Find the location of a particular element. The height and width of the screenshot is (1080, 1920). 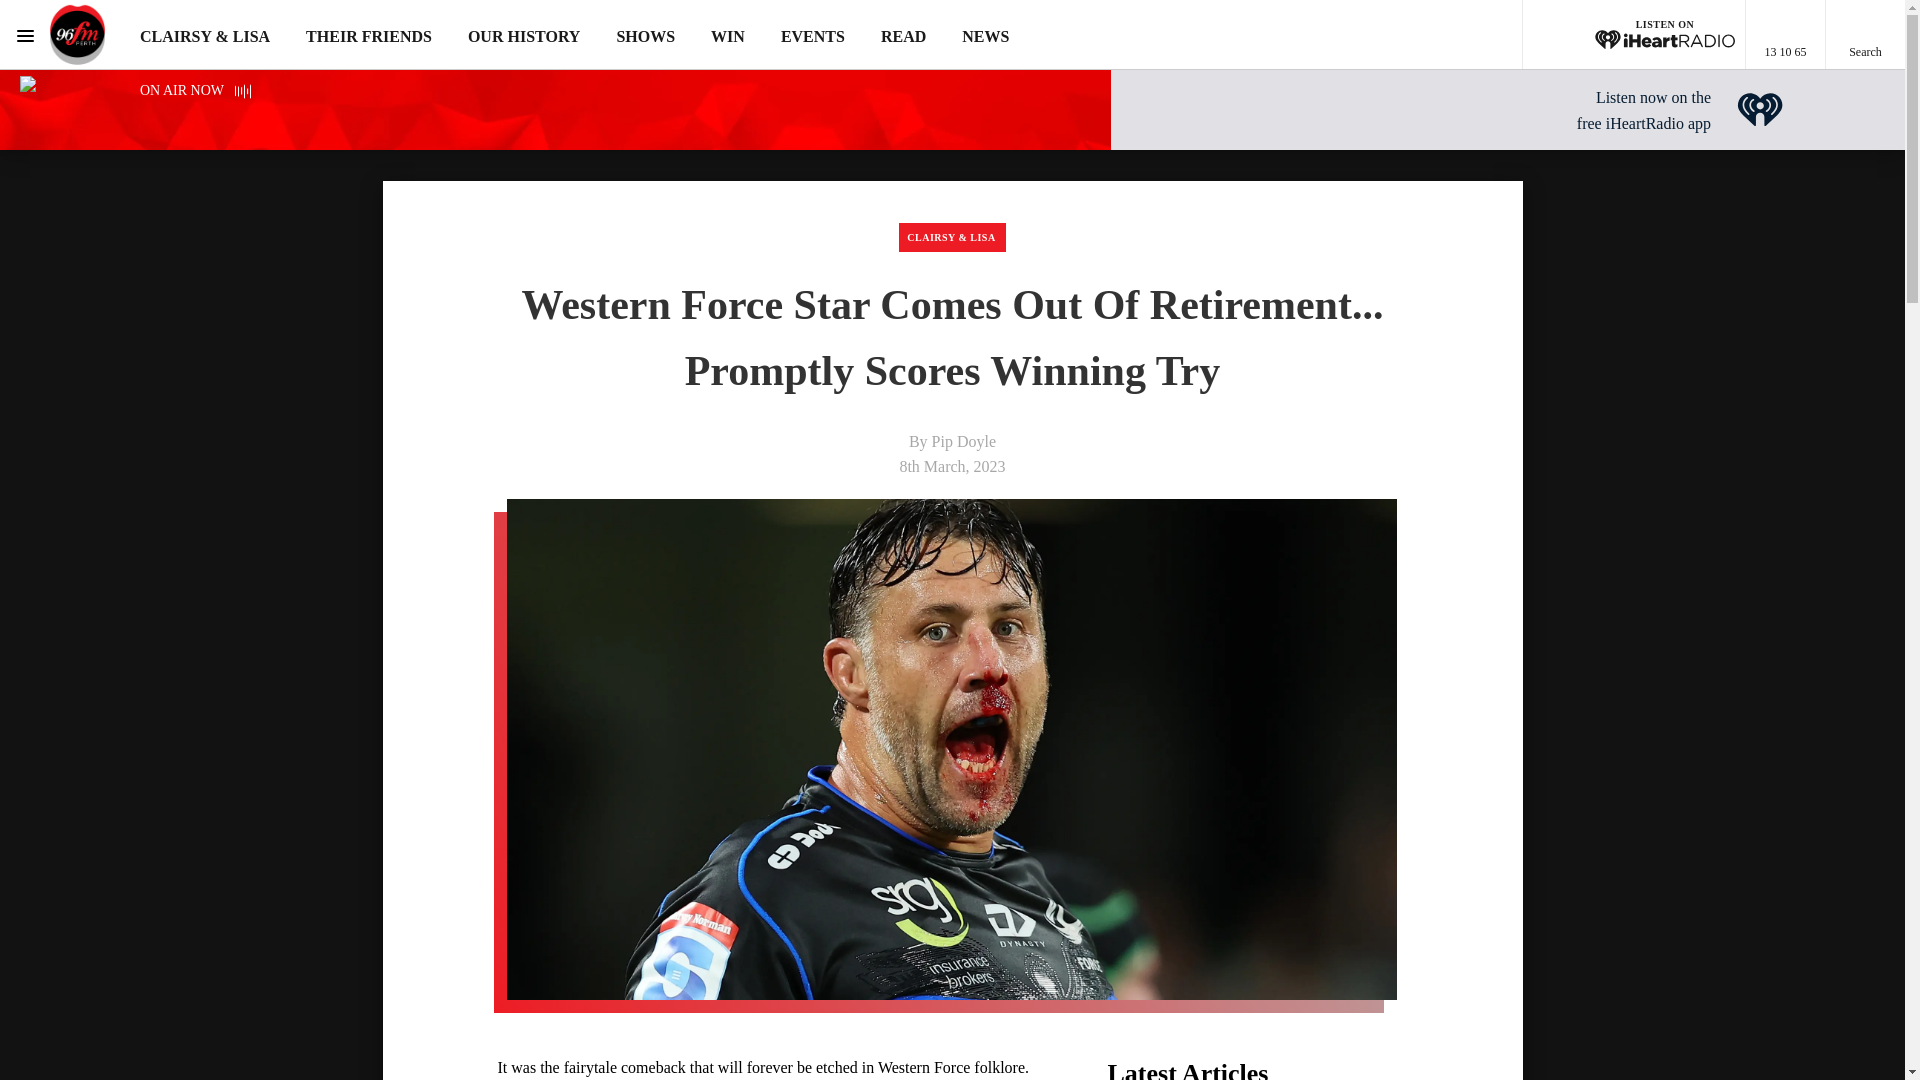

EVENTS is located at coordinates (812, 35).